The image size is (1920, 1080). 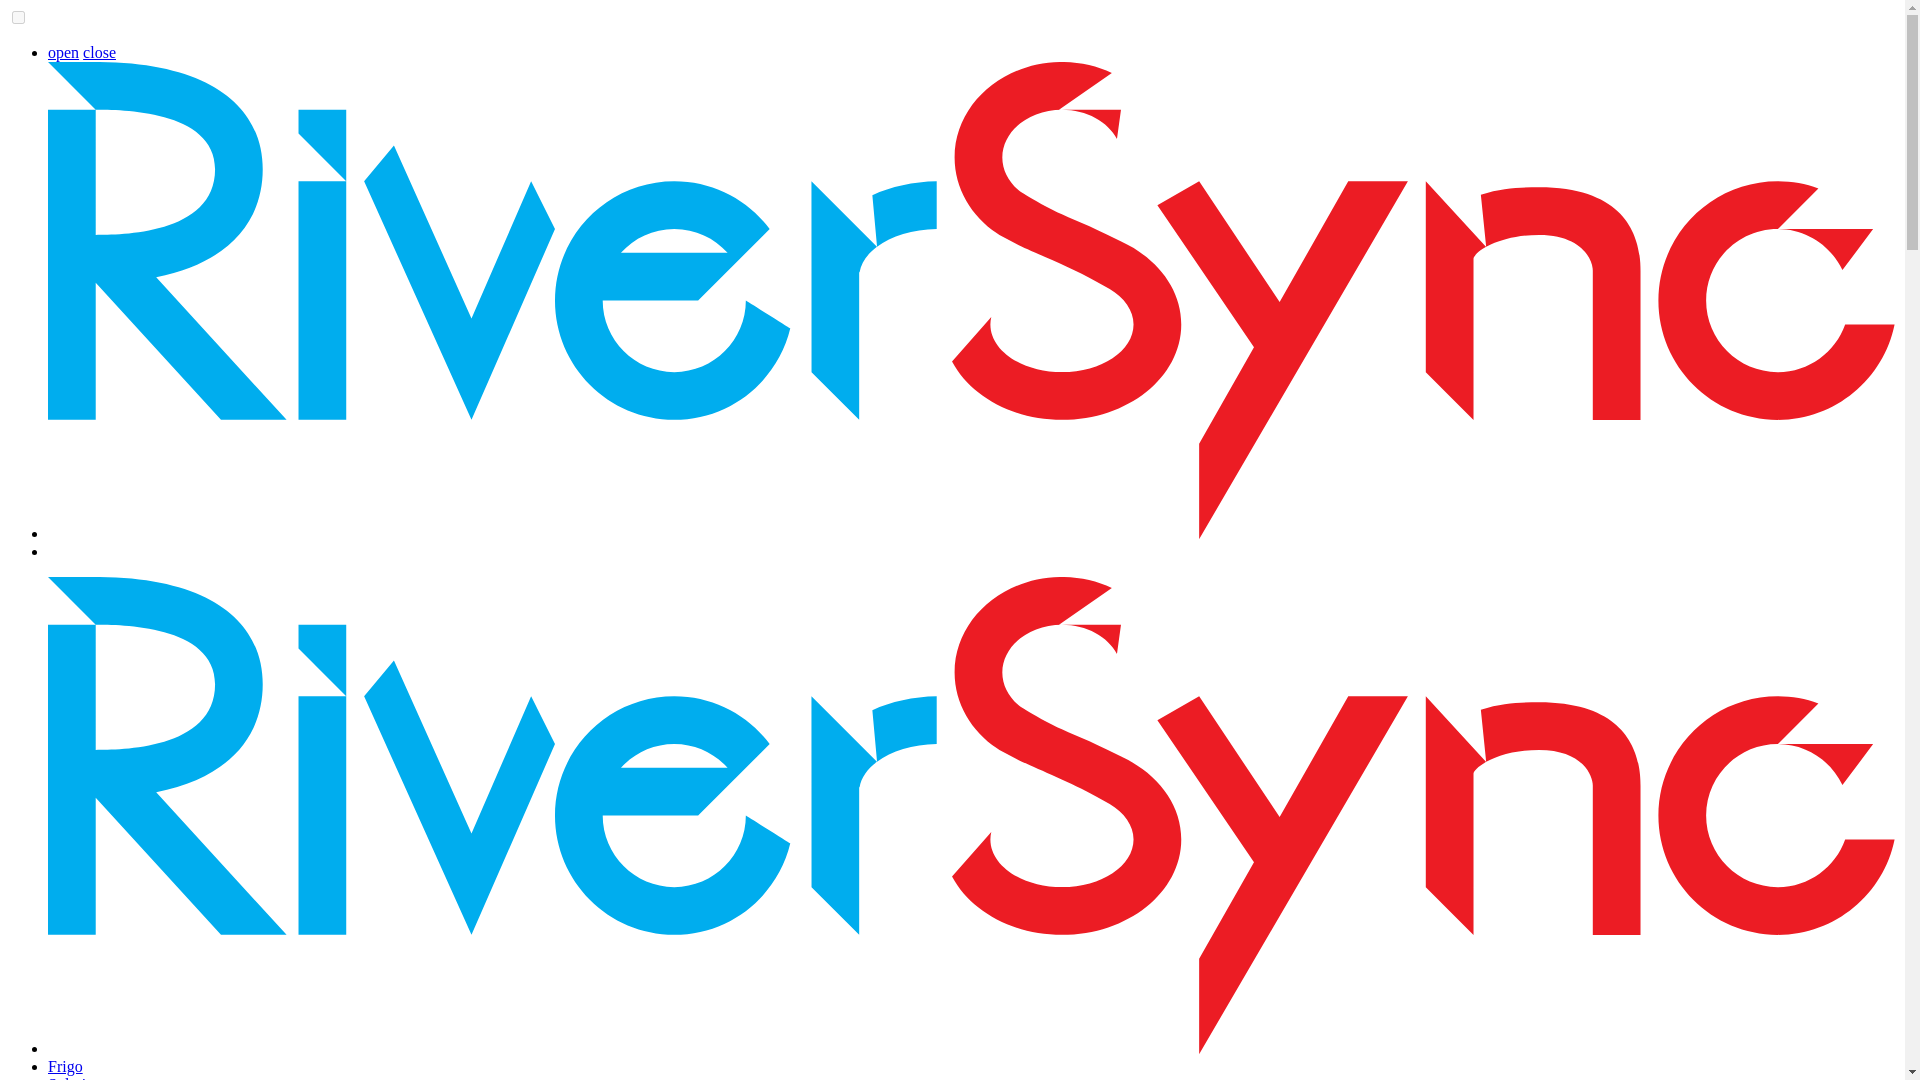 What do you see at coordinates (78, 1078) in the screenshot?
I see `Solutions` at bounding box center [78, 1078].